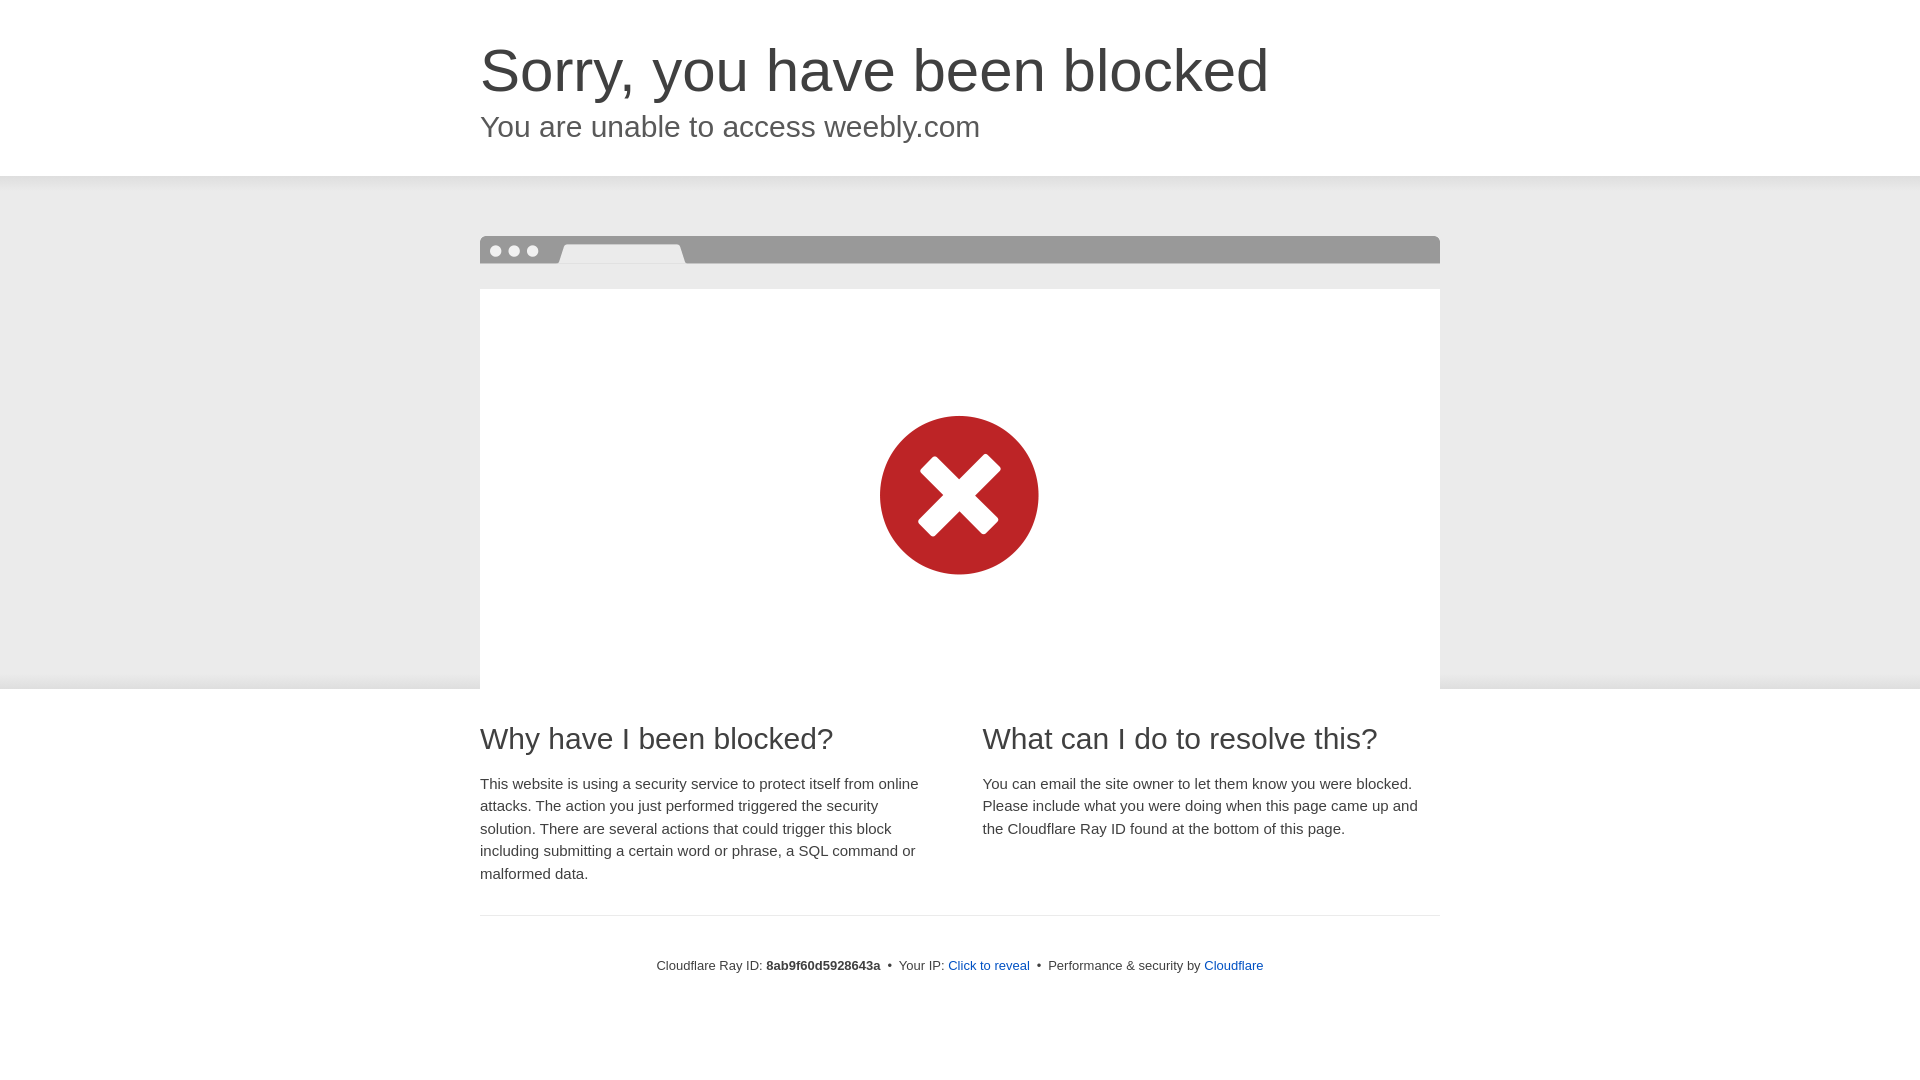 The width and height of the screenshot is (1920, 1080). Describe the element at coordinates (1233, 965) in the screenshot. I see `Cloudflare` at that location.